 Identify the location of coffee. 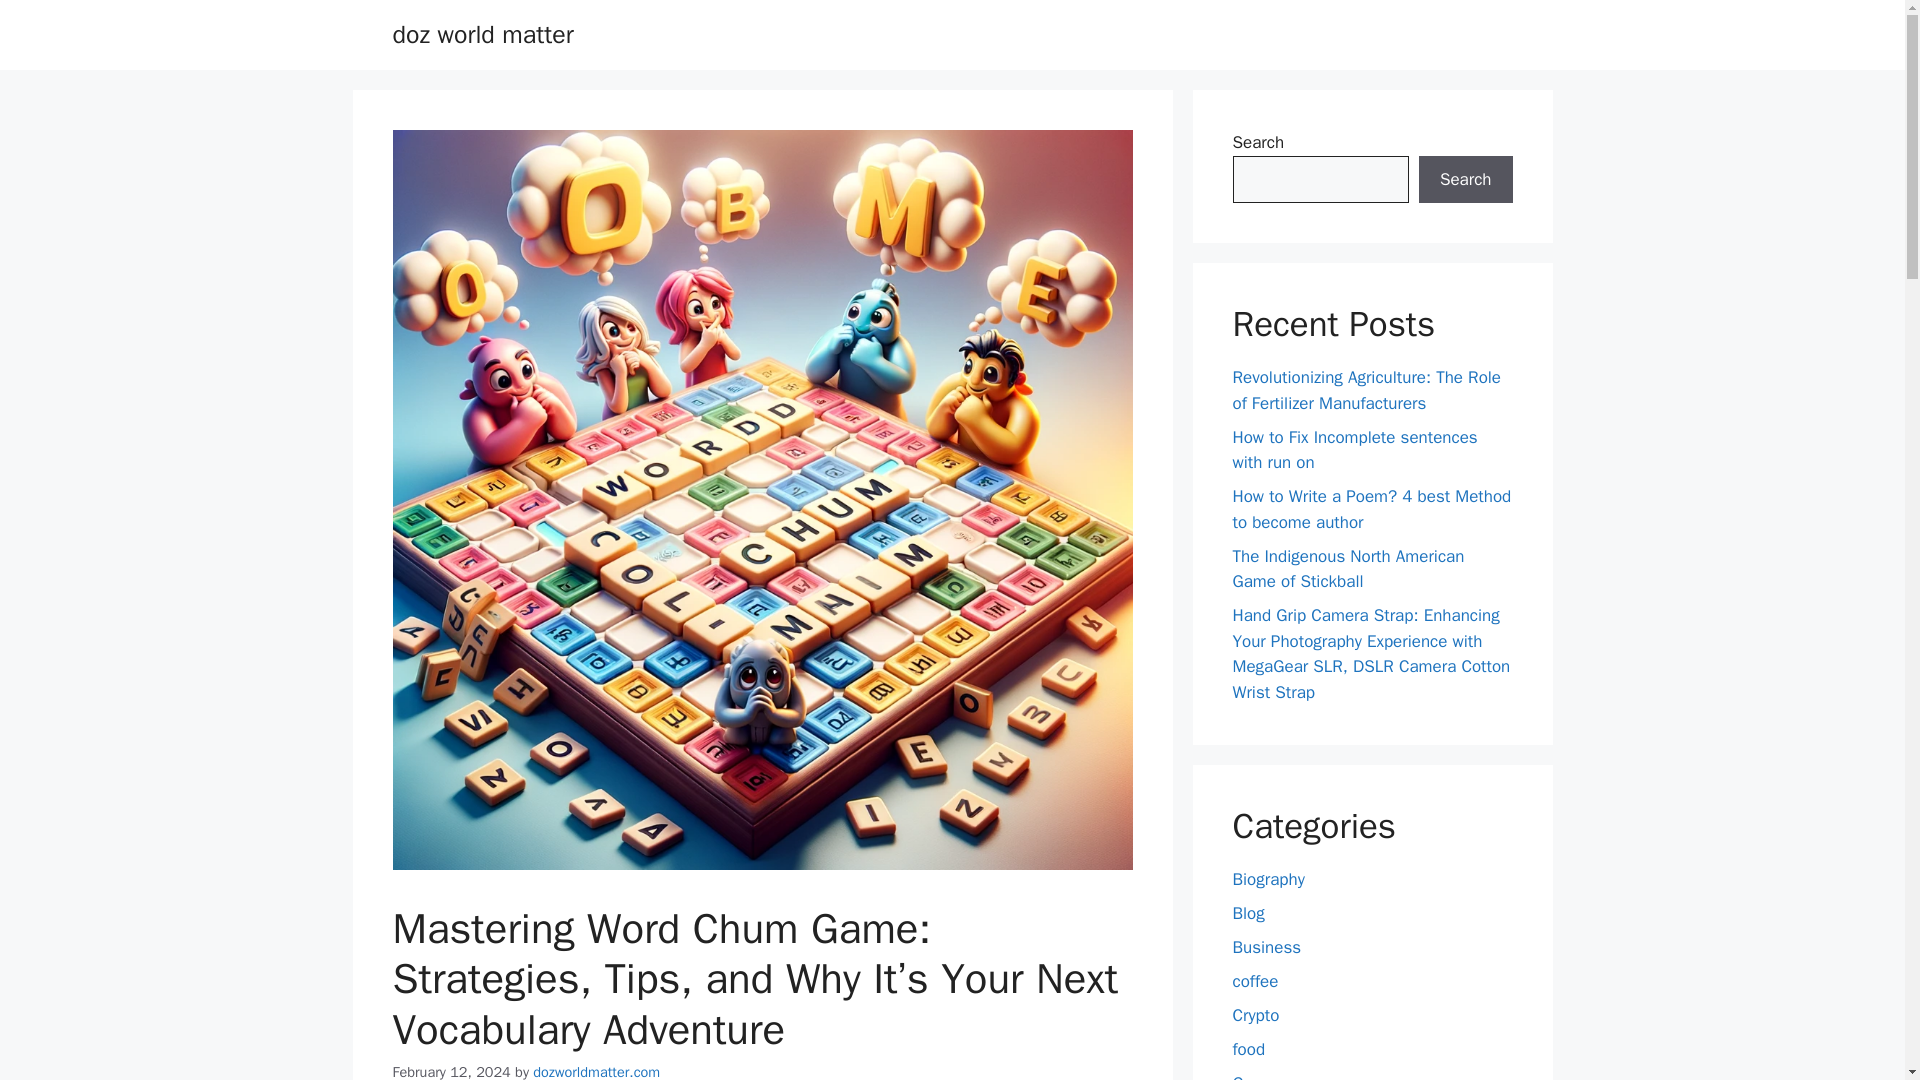
(1255, 981).